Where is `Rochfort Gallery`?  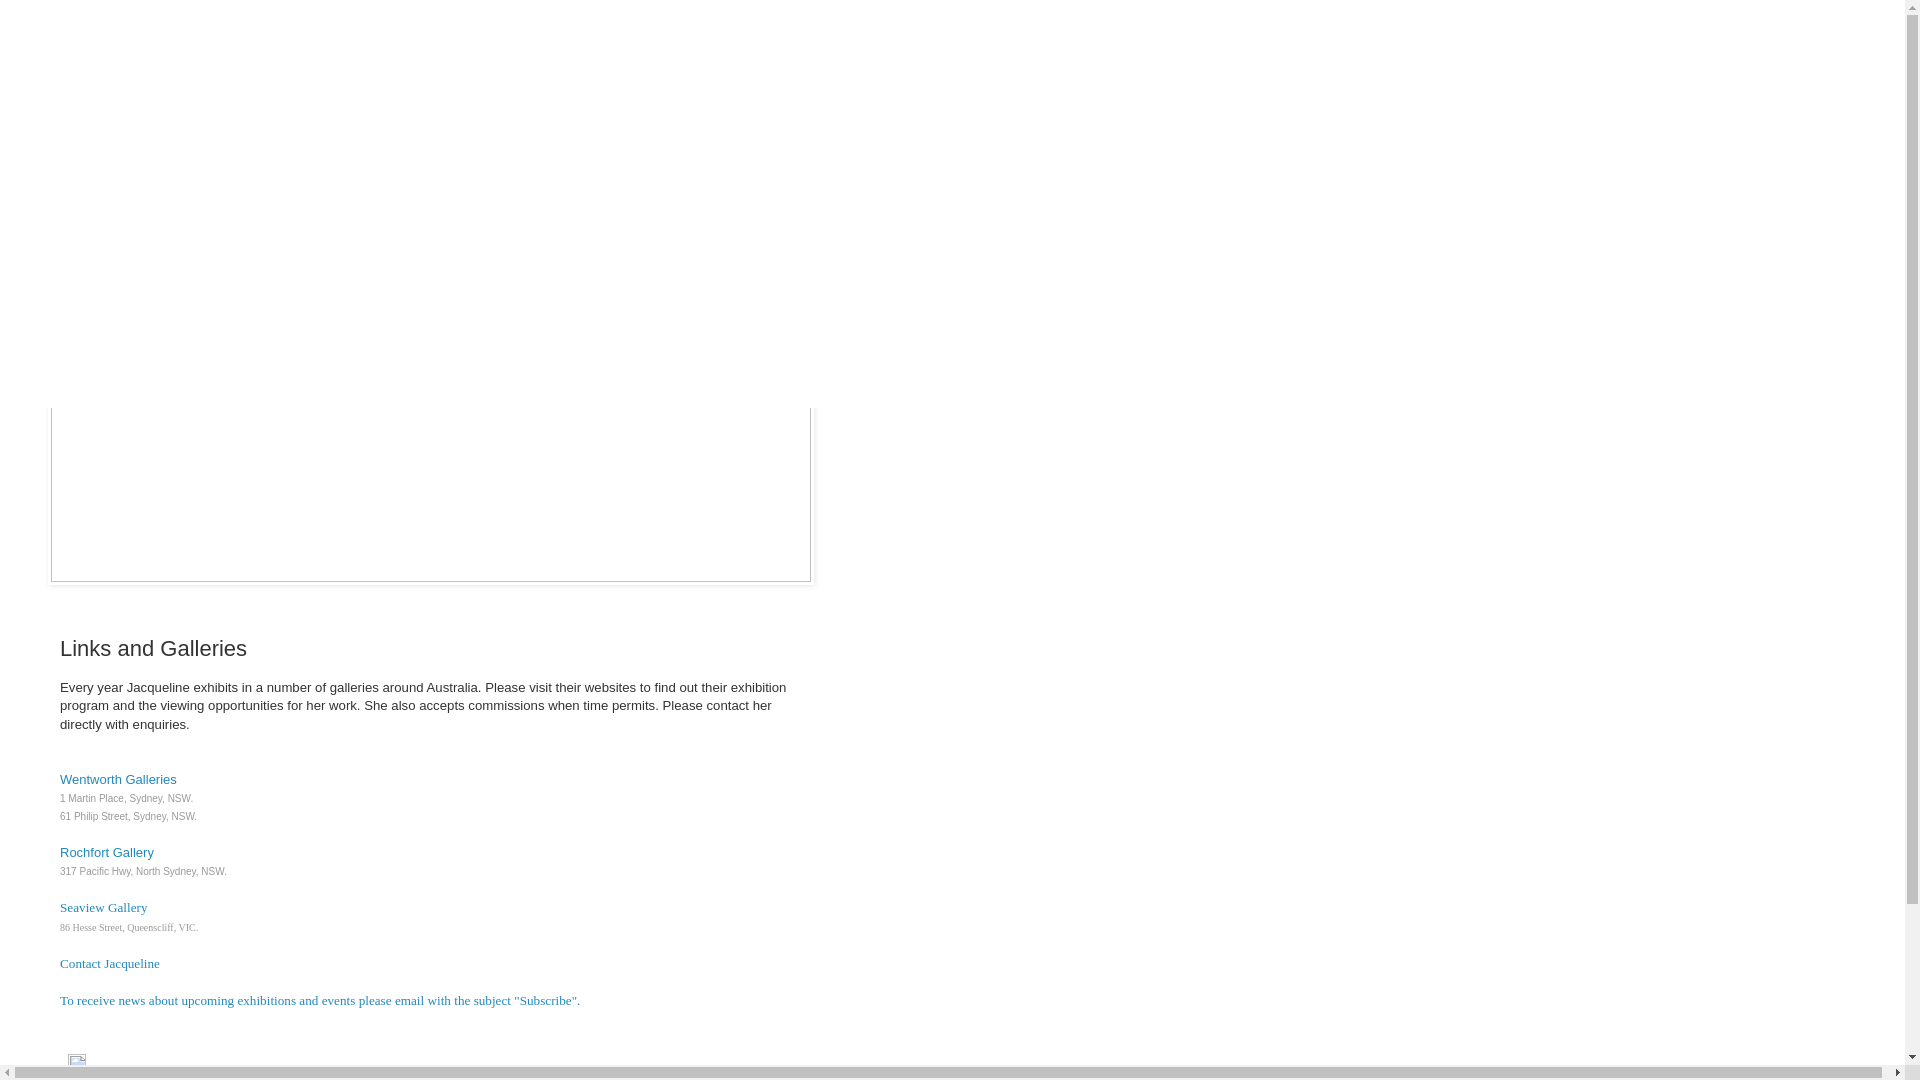
Rochfort Gallery is located at coordinates (107, 852).